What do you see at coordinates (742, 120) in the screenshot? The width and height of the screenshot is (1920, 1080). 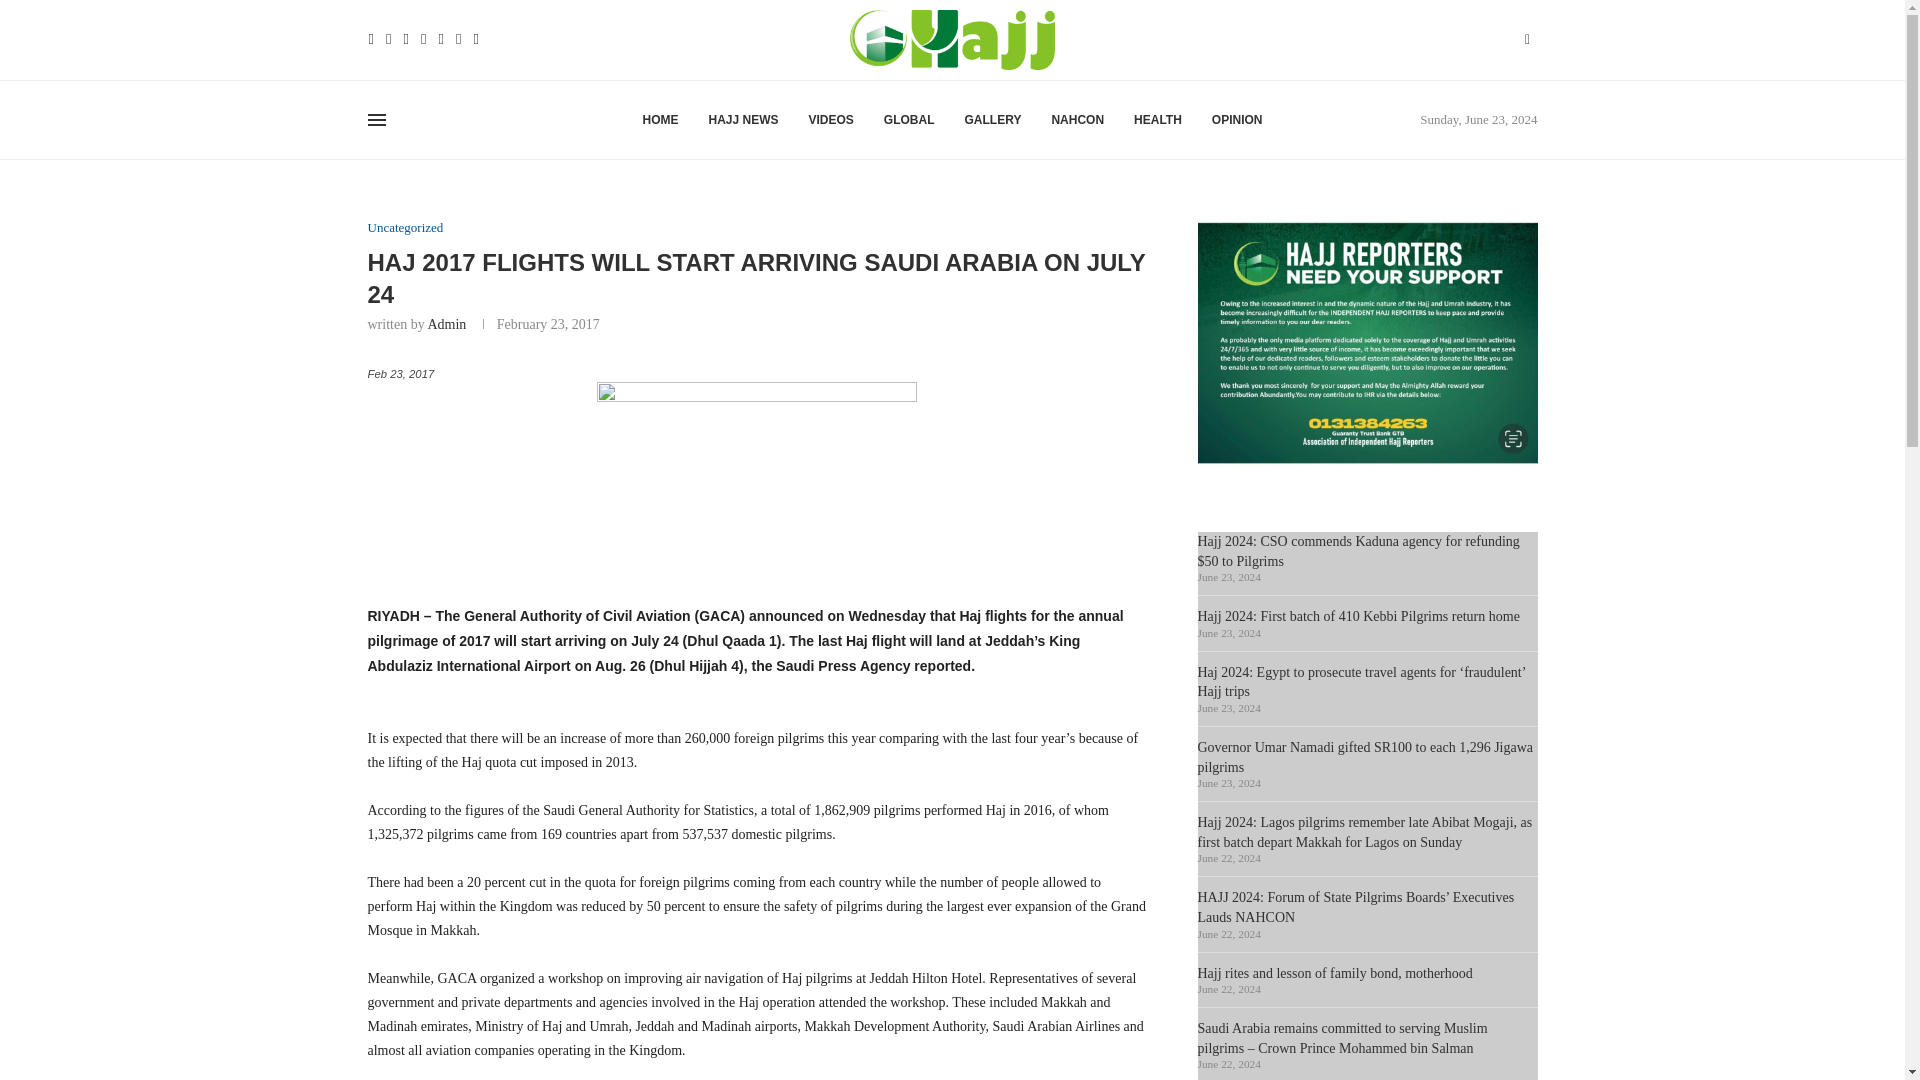 I see `HAJJ NEWS` at bounding box center [742, 120].